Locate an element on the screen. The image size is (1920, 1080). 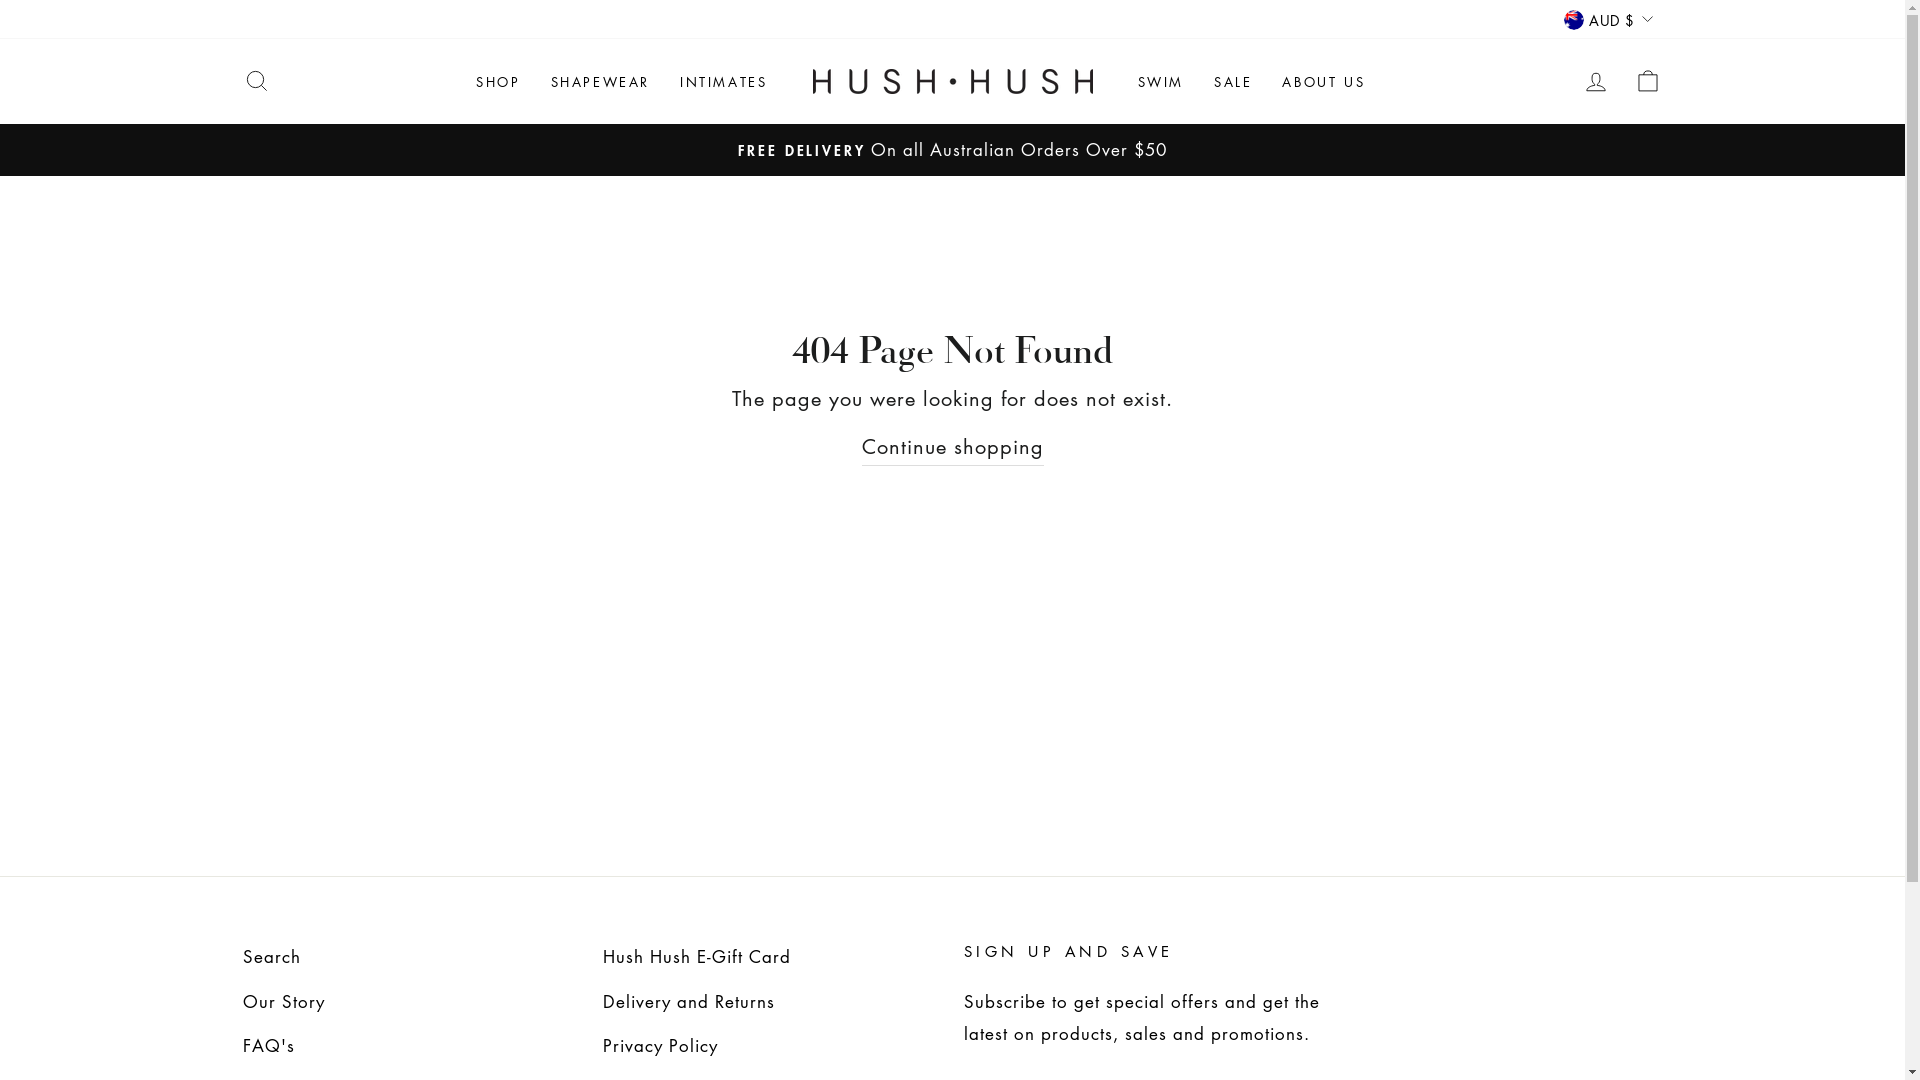
LOG IN is located at coordinates (1596, 82).